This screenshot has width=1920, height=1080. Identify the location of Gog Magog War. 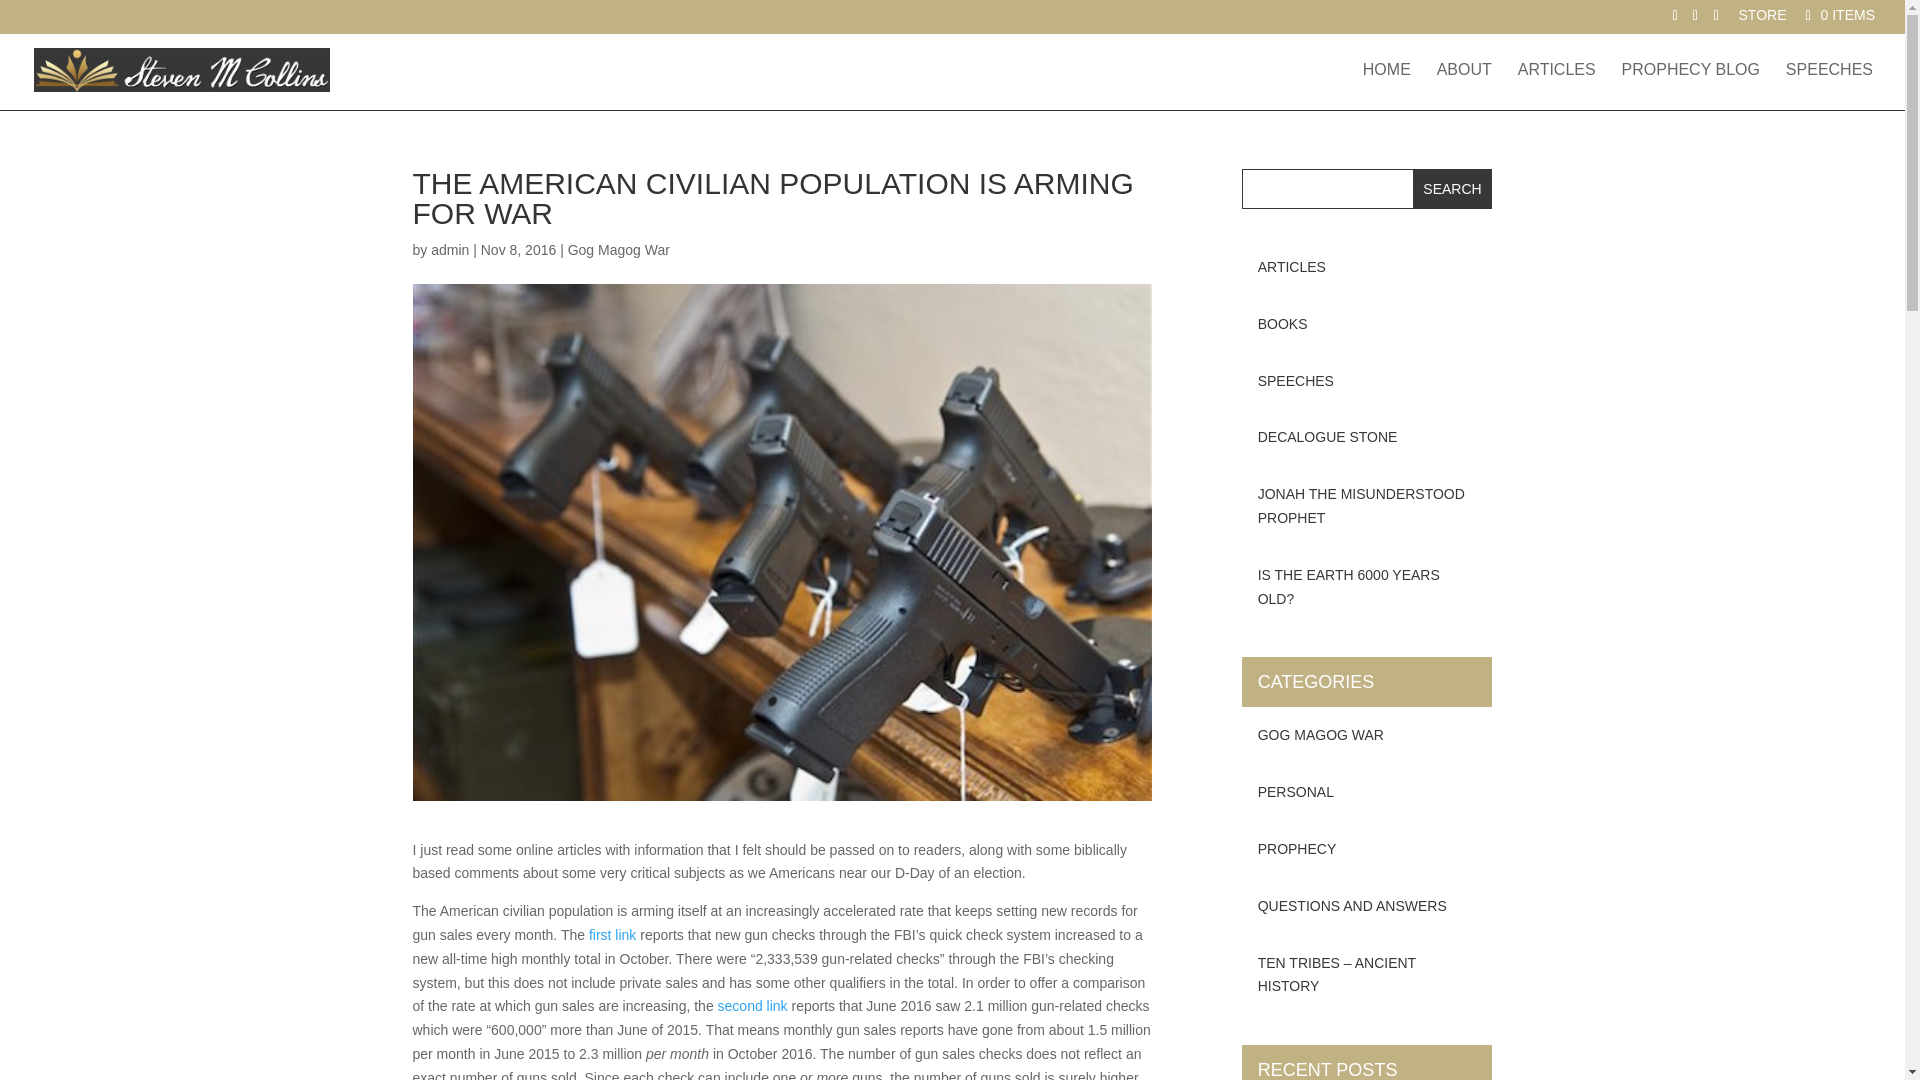
(619, 250).